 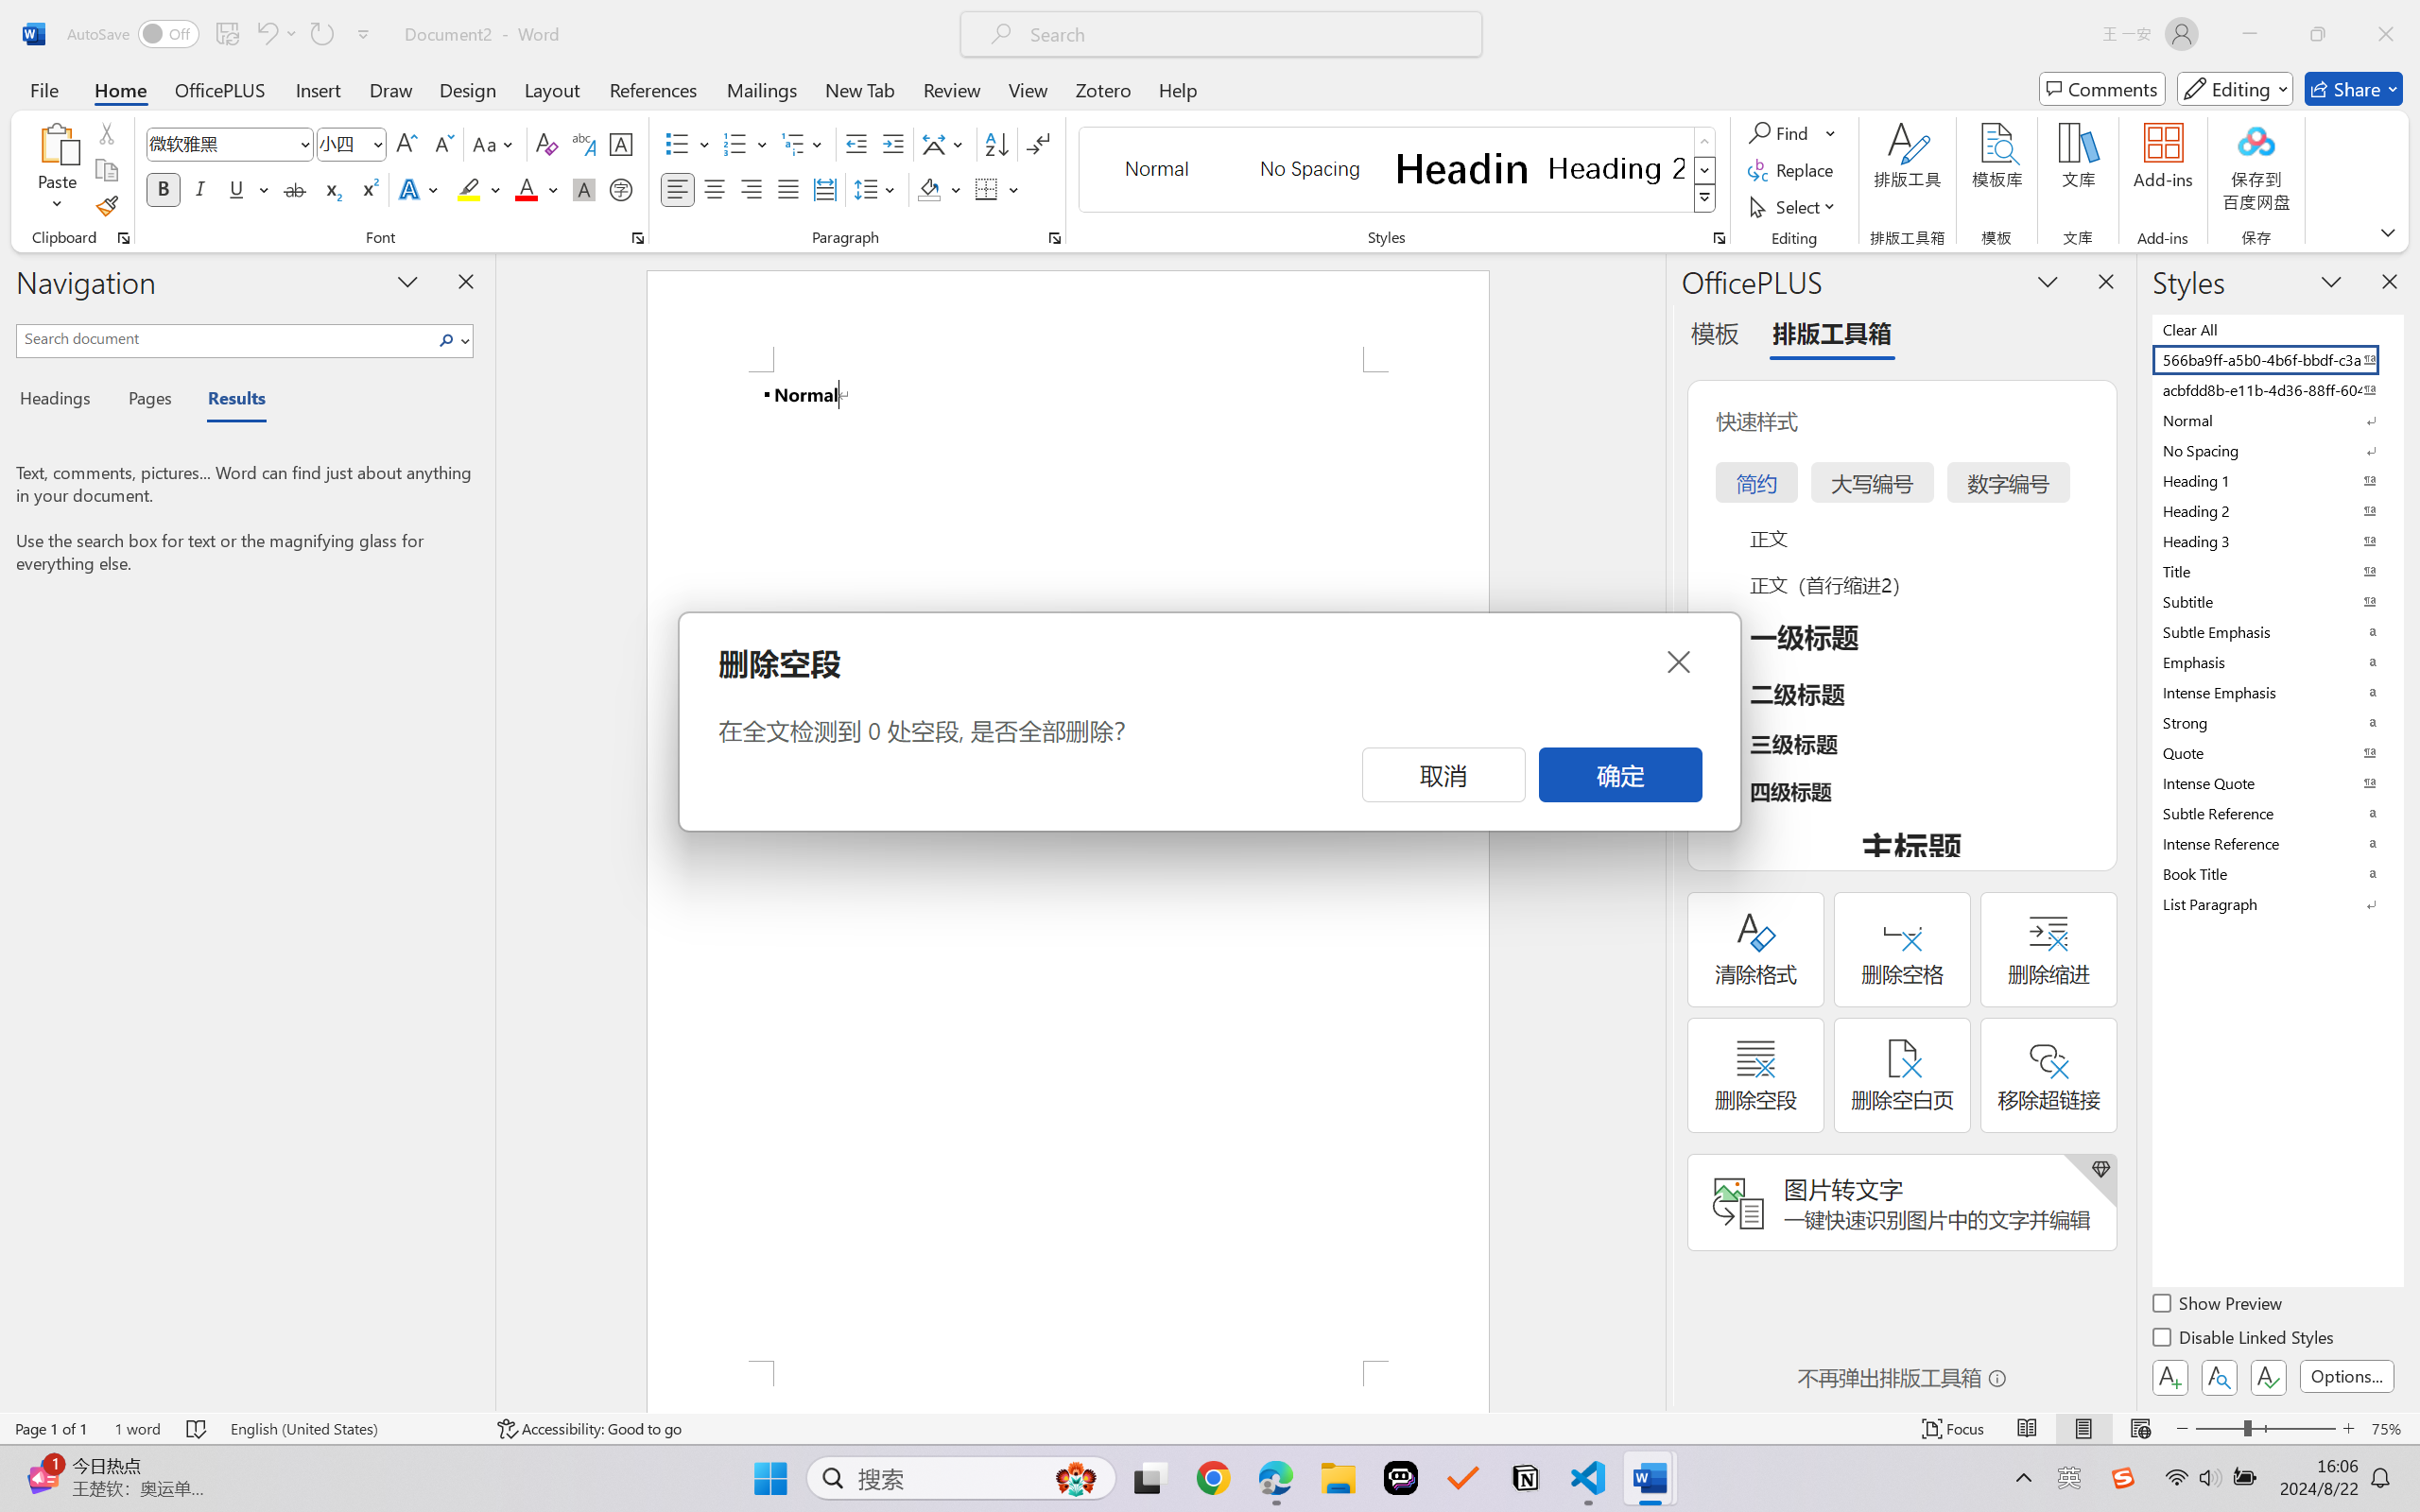 I want to click on Page Number Page 1 of 1, so click(x=51, y=1429).